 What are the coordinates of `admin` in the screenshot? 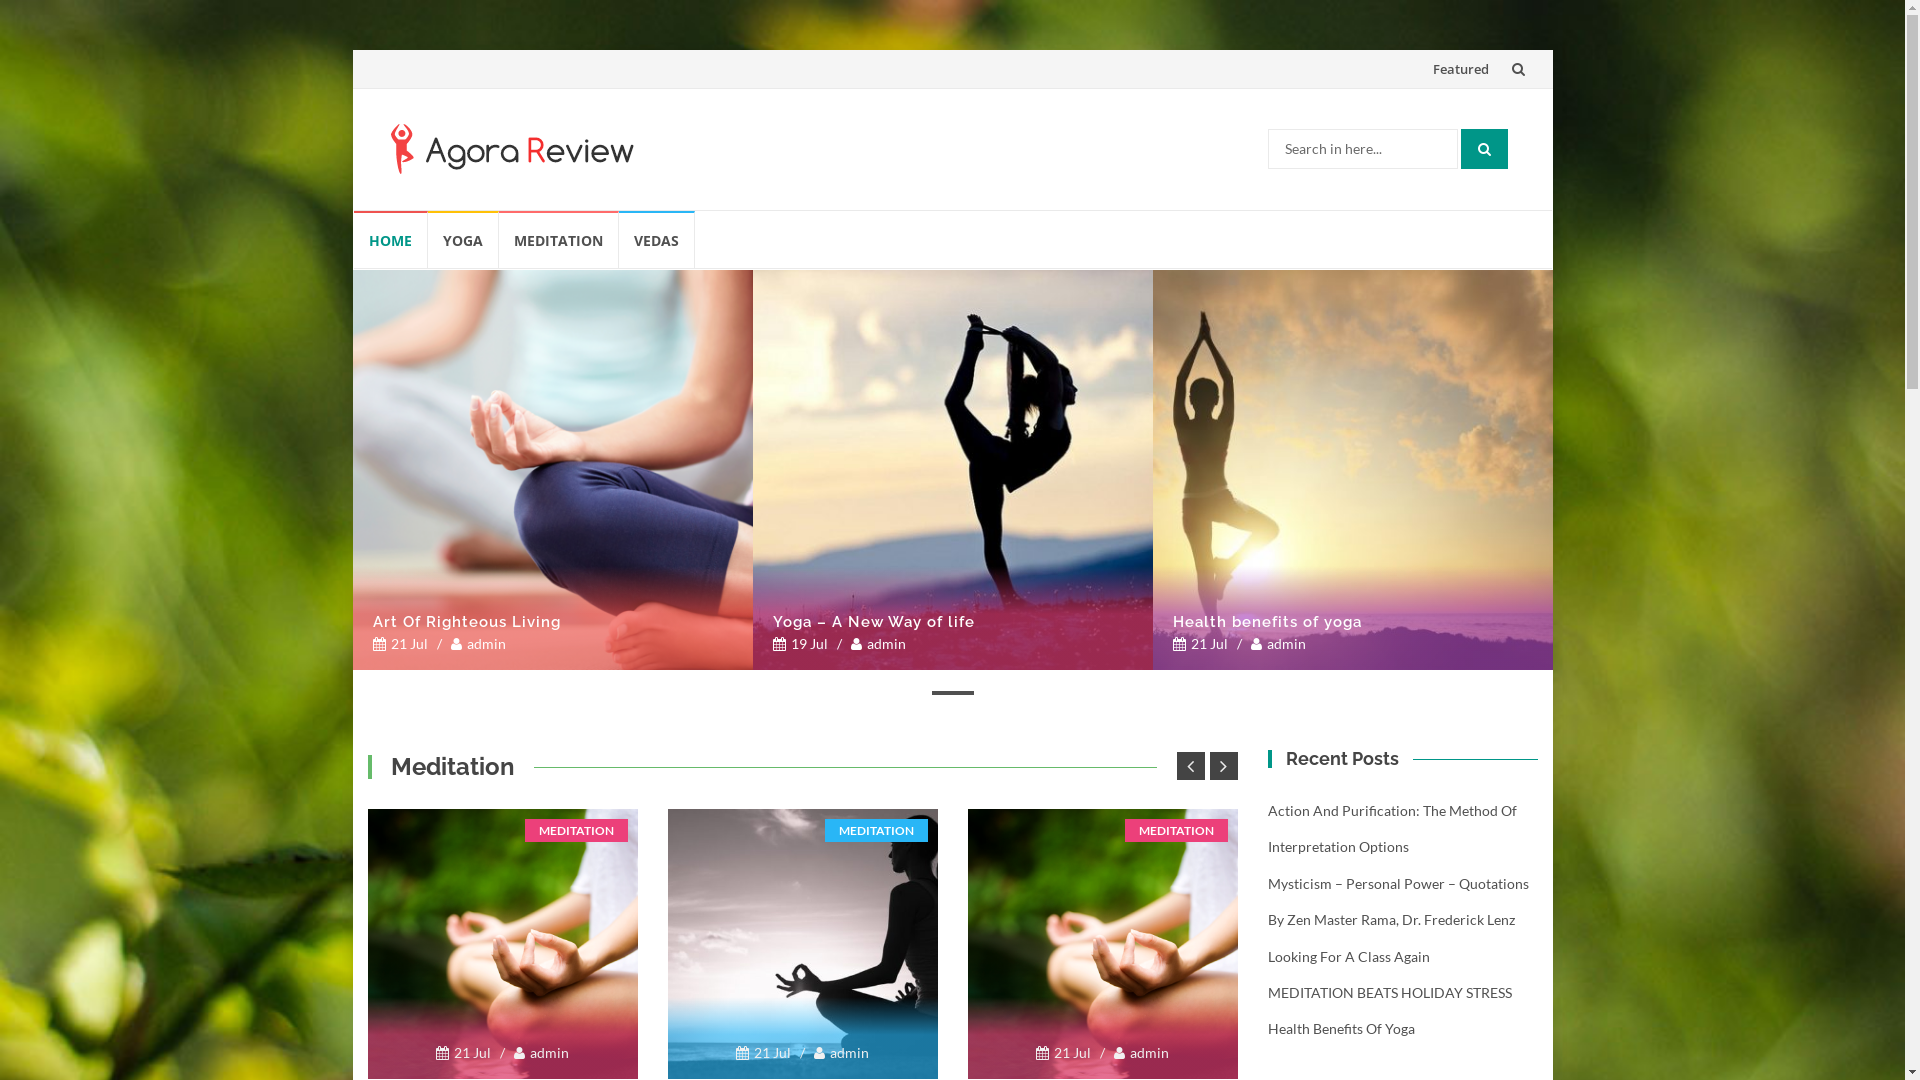 It's located at (1142, 1052).